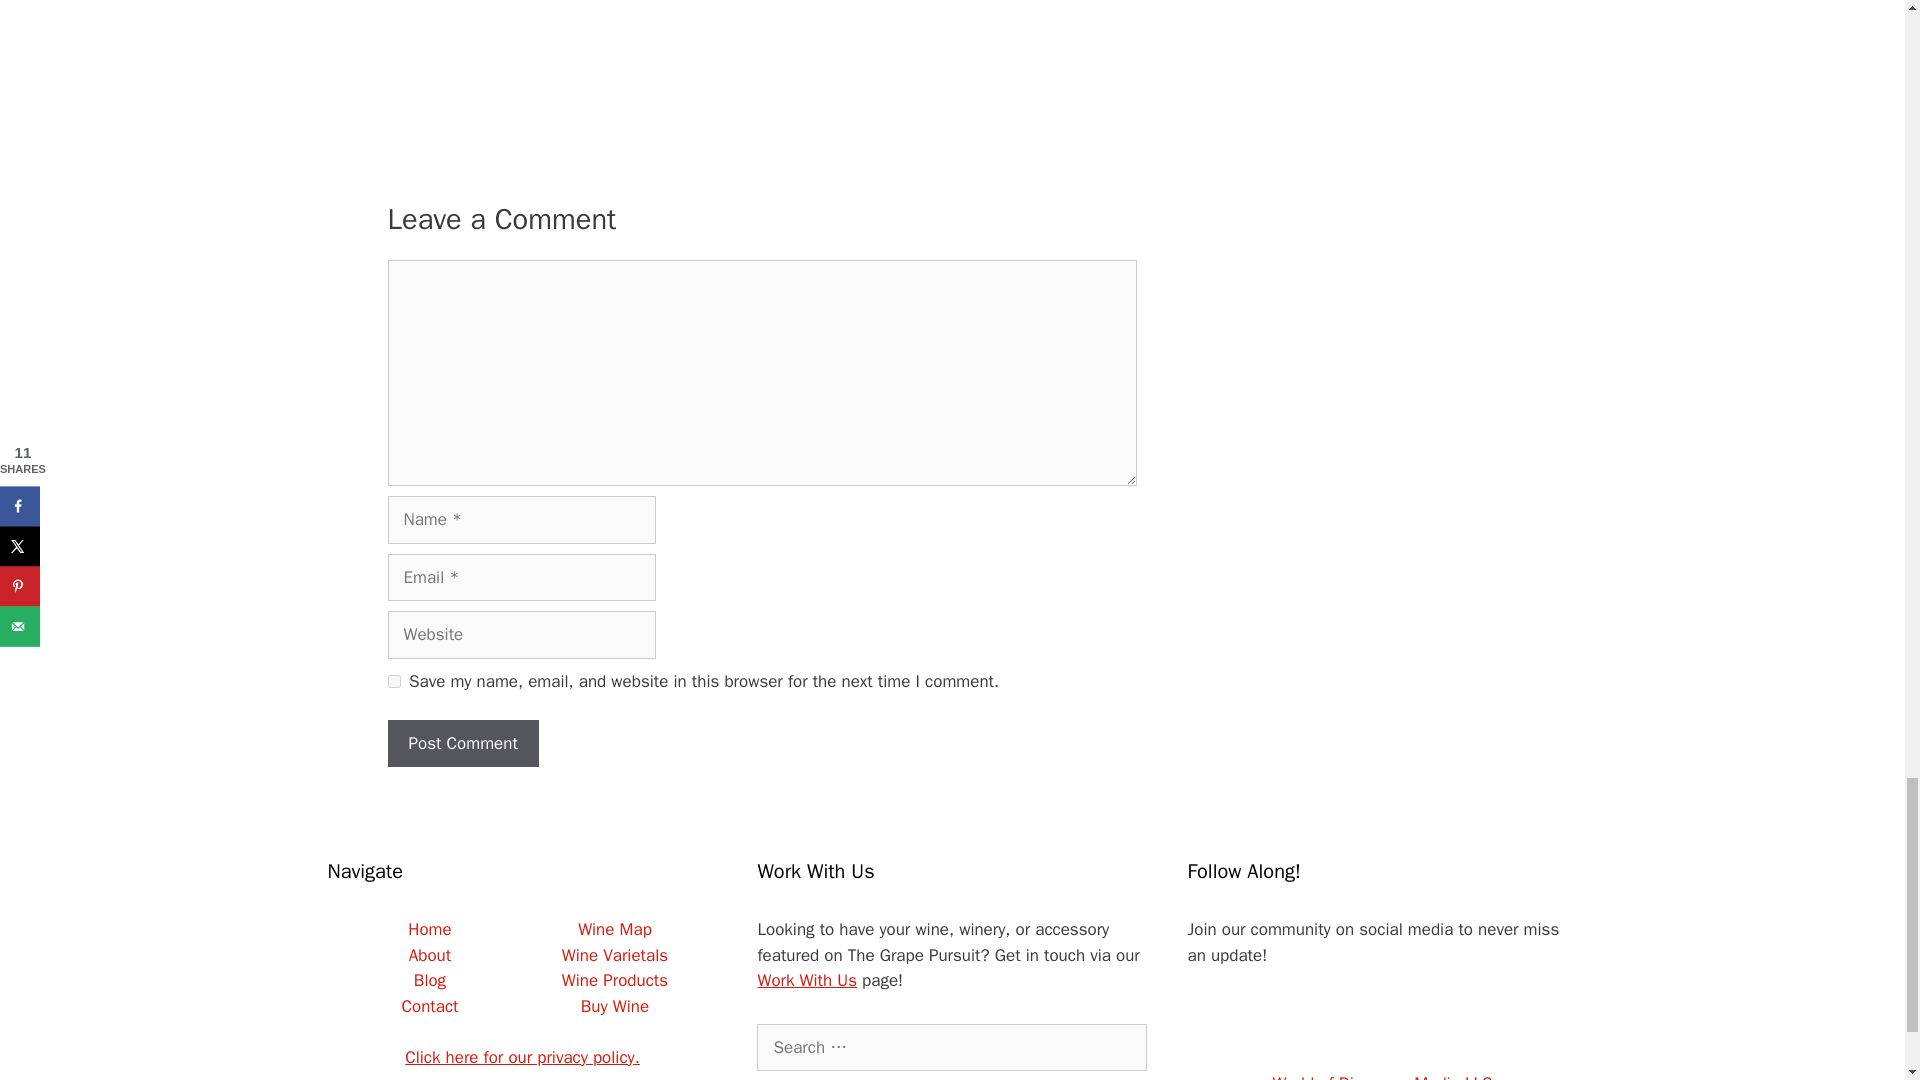 This screenshot has width=1920, height=1080. What do you see at coordinates (1012, 37) in the screenshot?
I see `Coravin` at bounding box center [1012, 37].